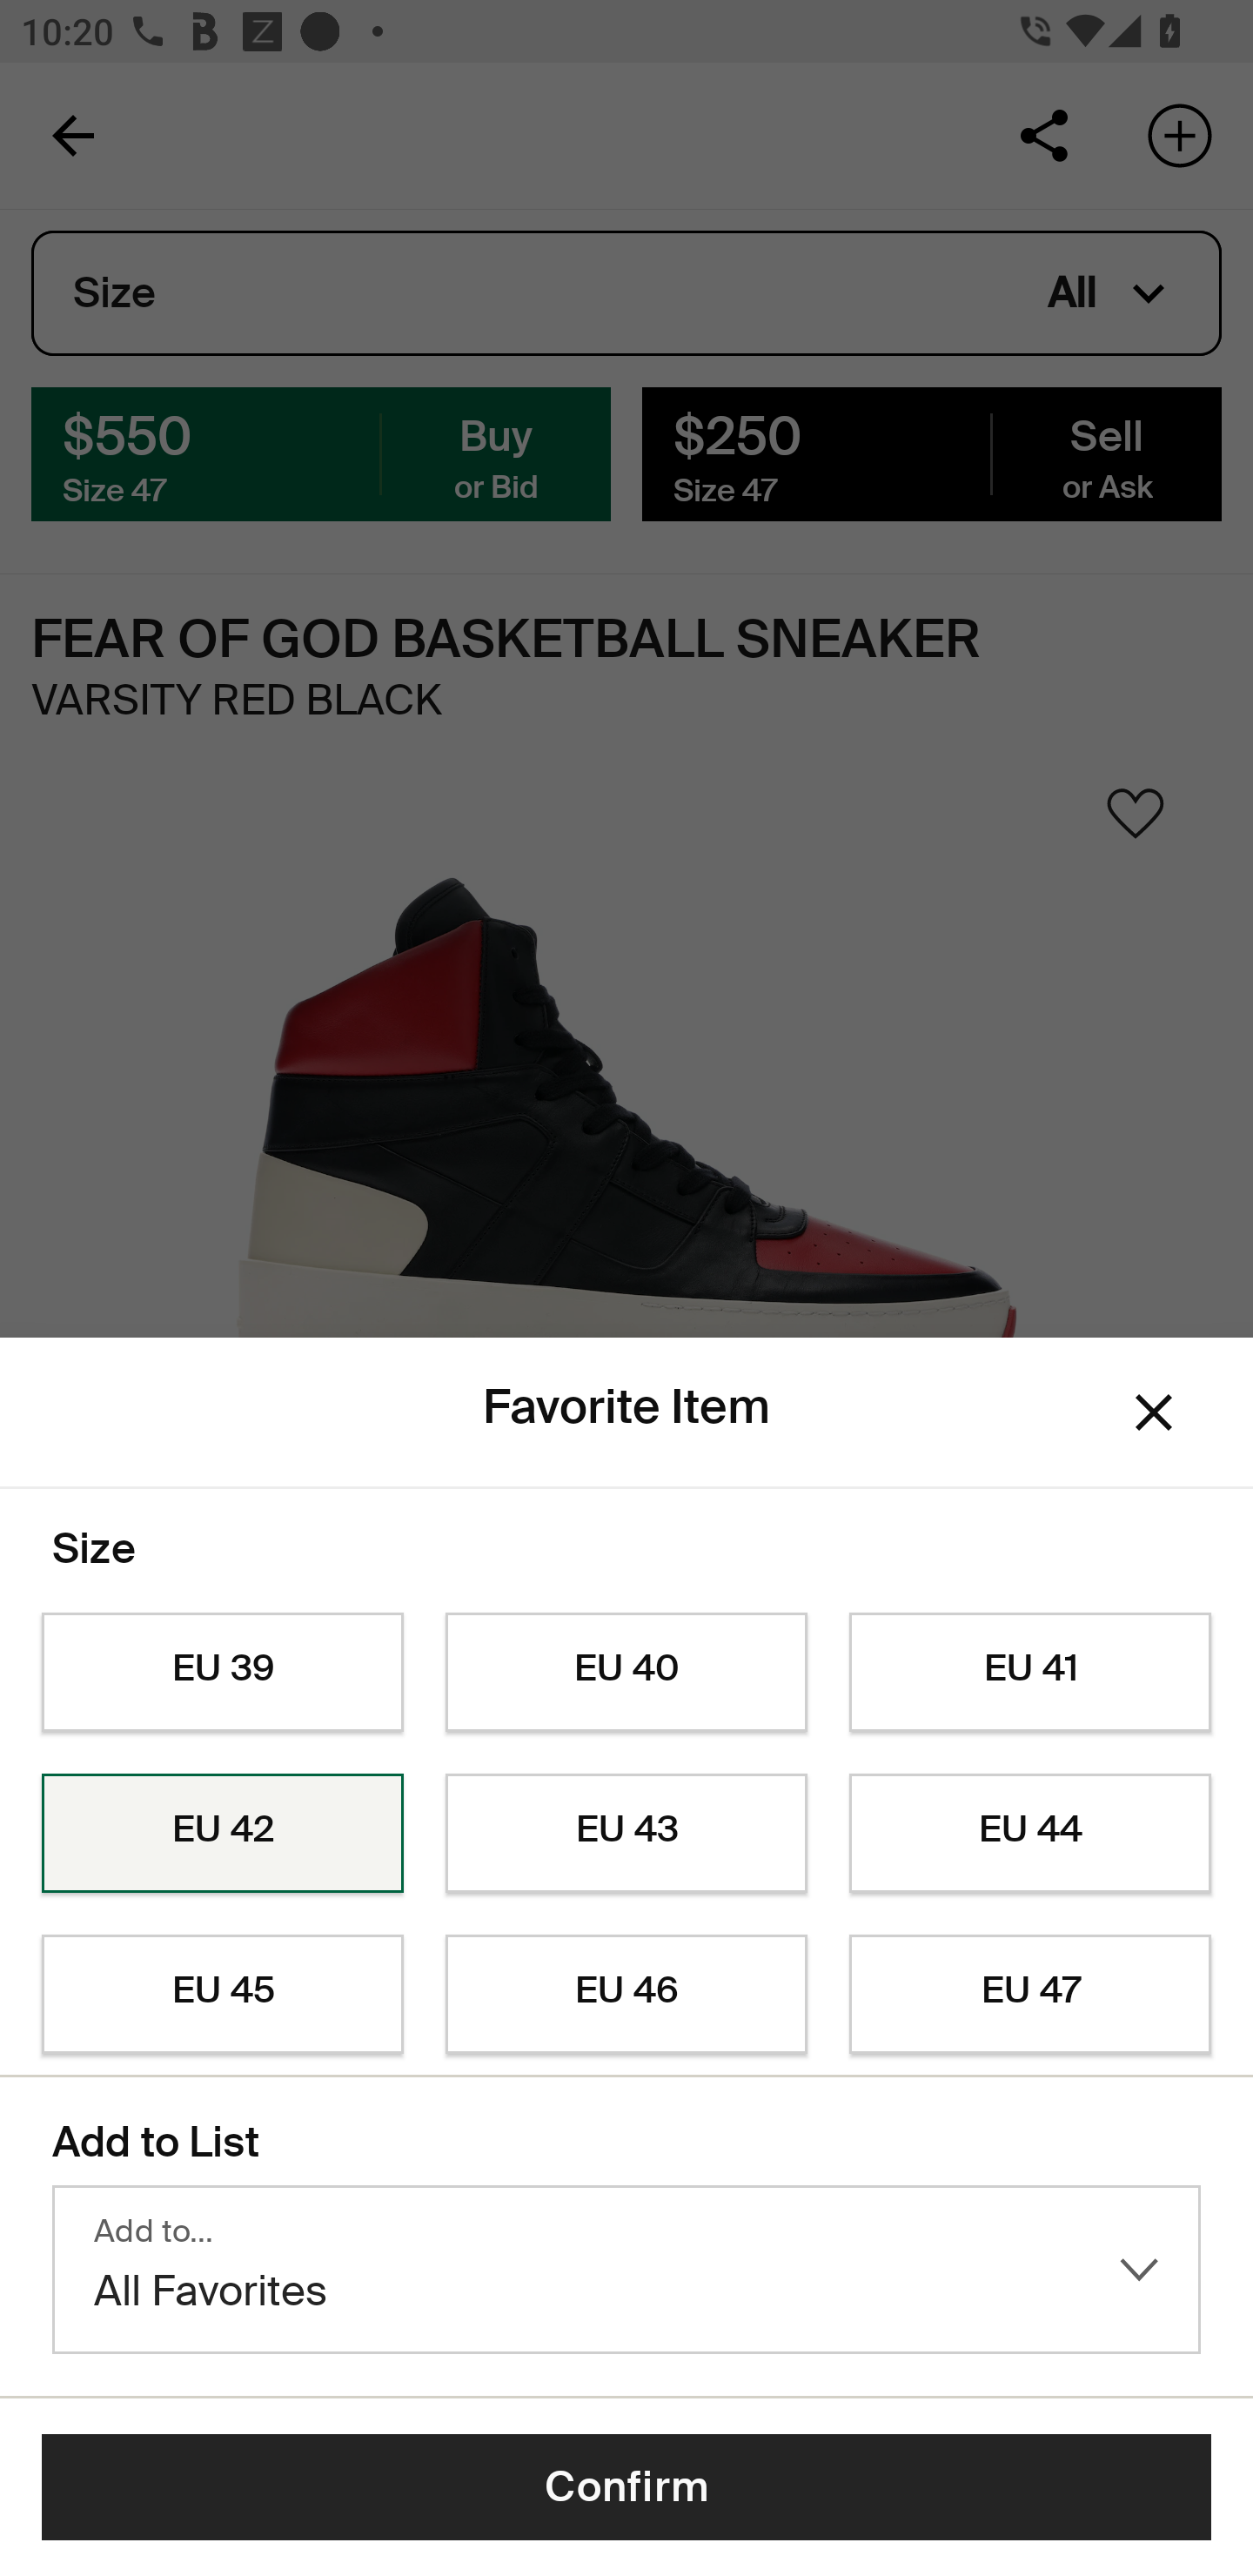  What do you see at coordinates (626, 1673) in the screenshot?
I see `EU 40` at bounding box center [626, 1673].